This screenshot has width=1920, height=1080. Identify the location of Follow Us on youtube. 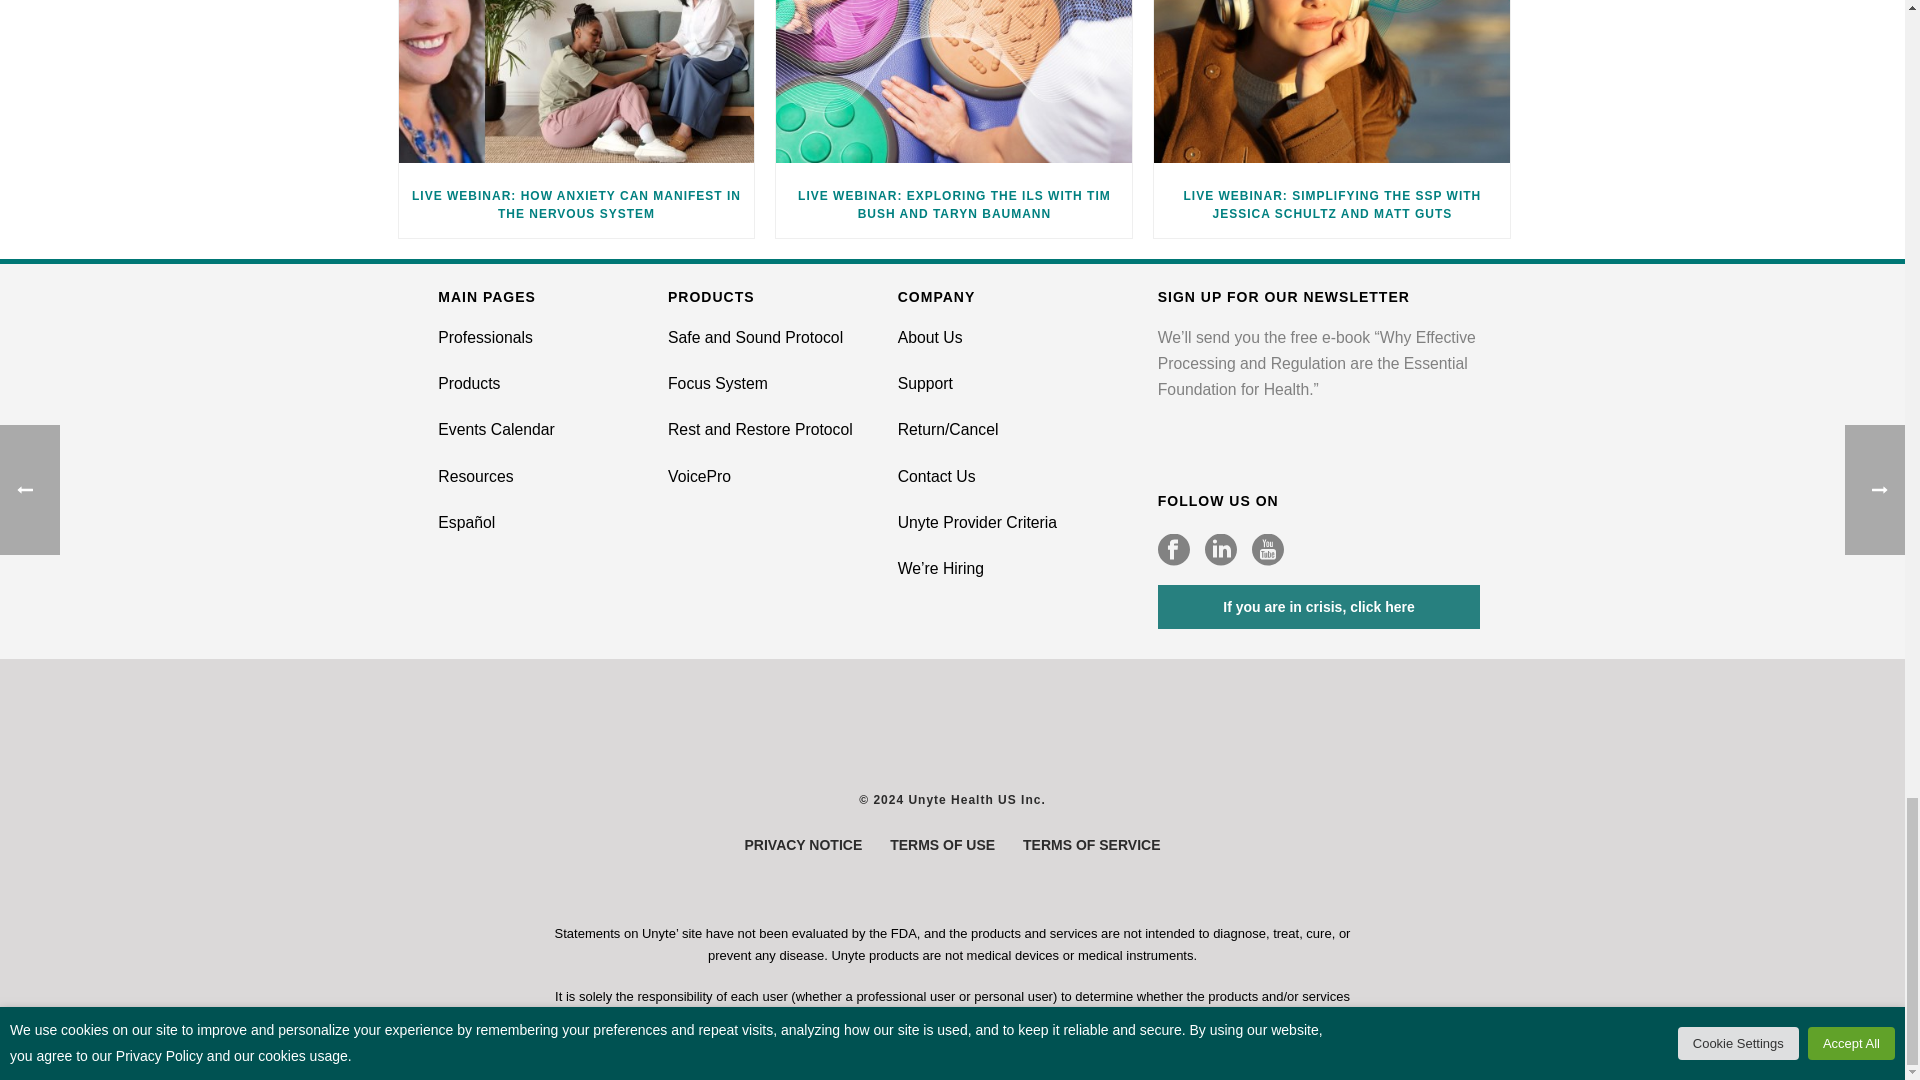
(1268, 550).